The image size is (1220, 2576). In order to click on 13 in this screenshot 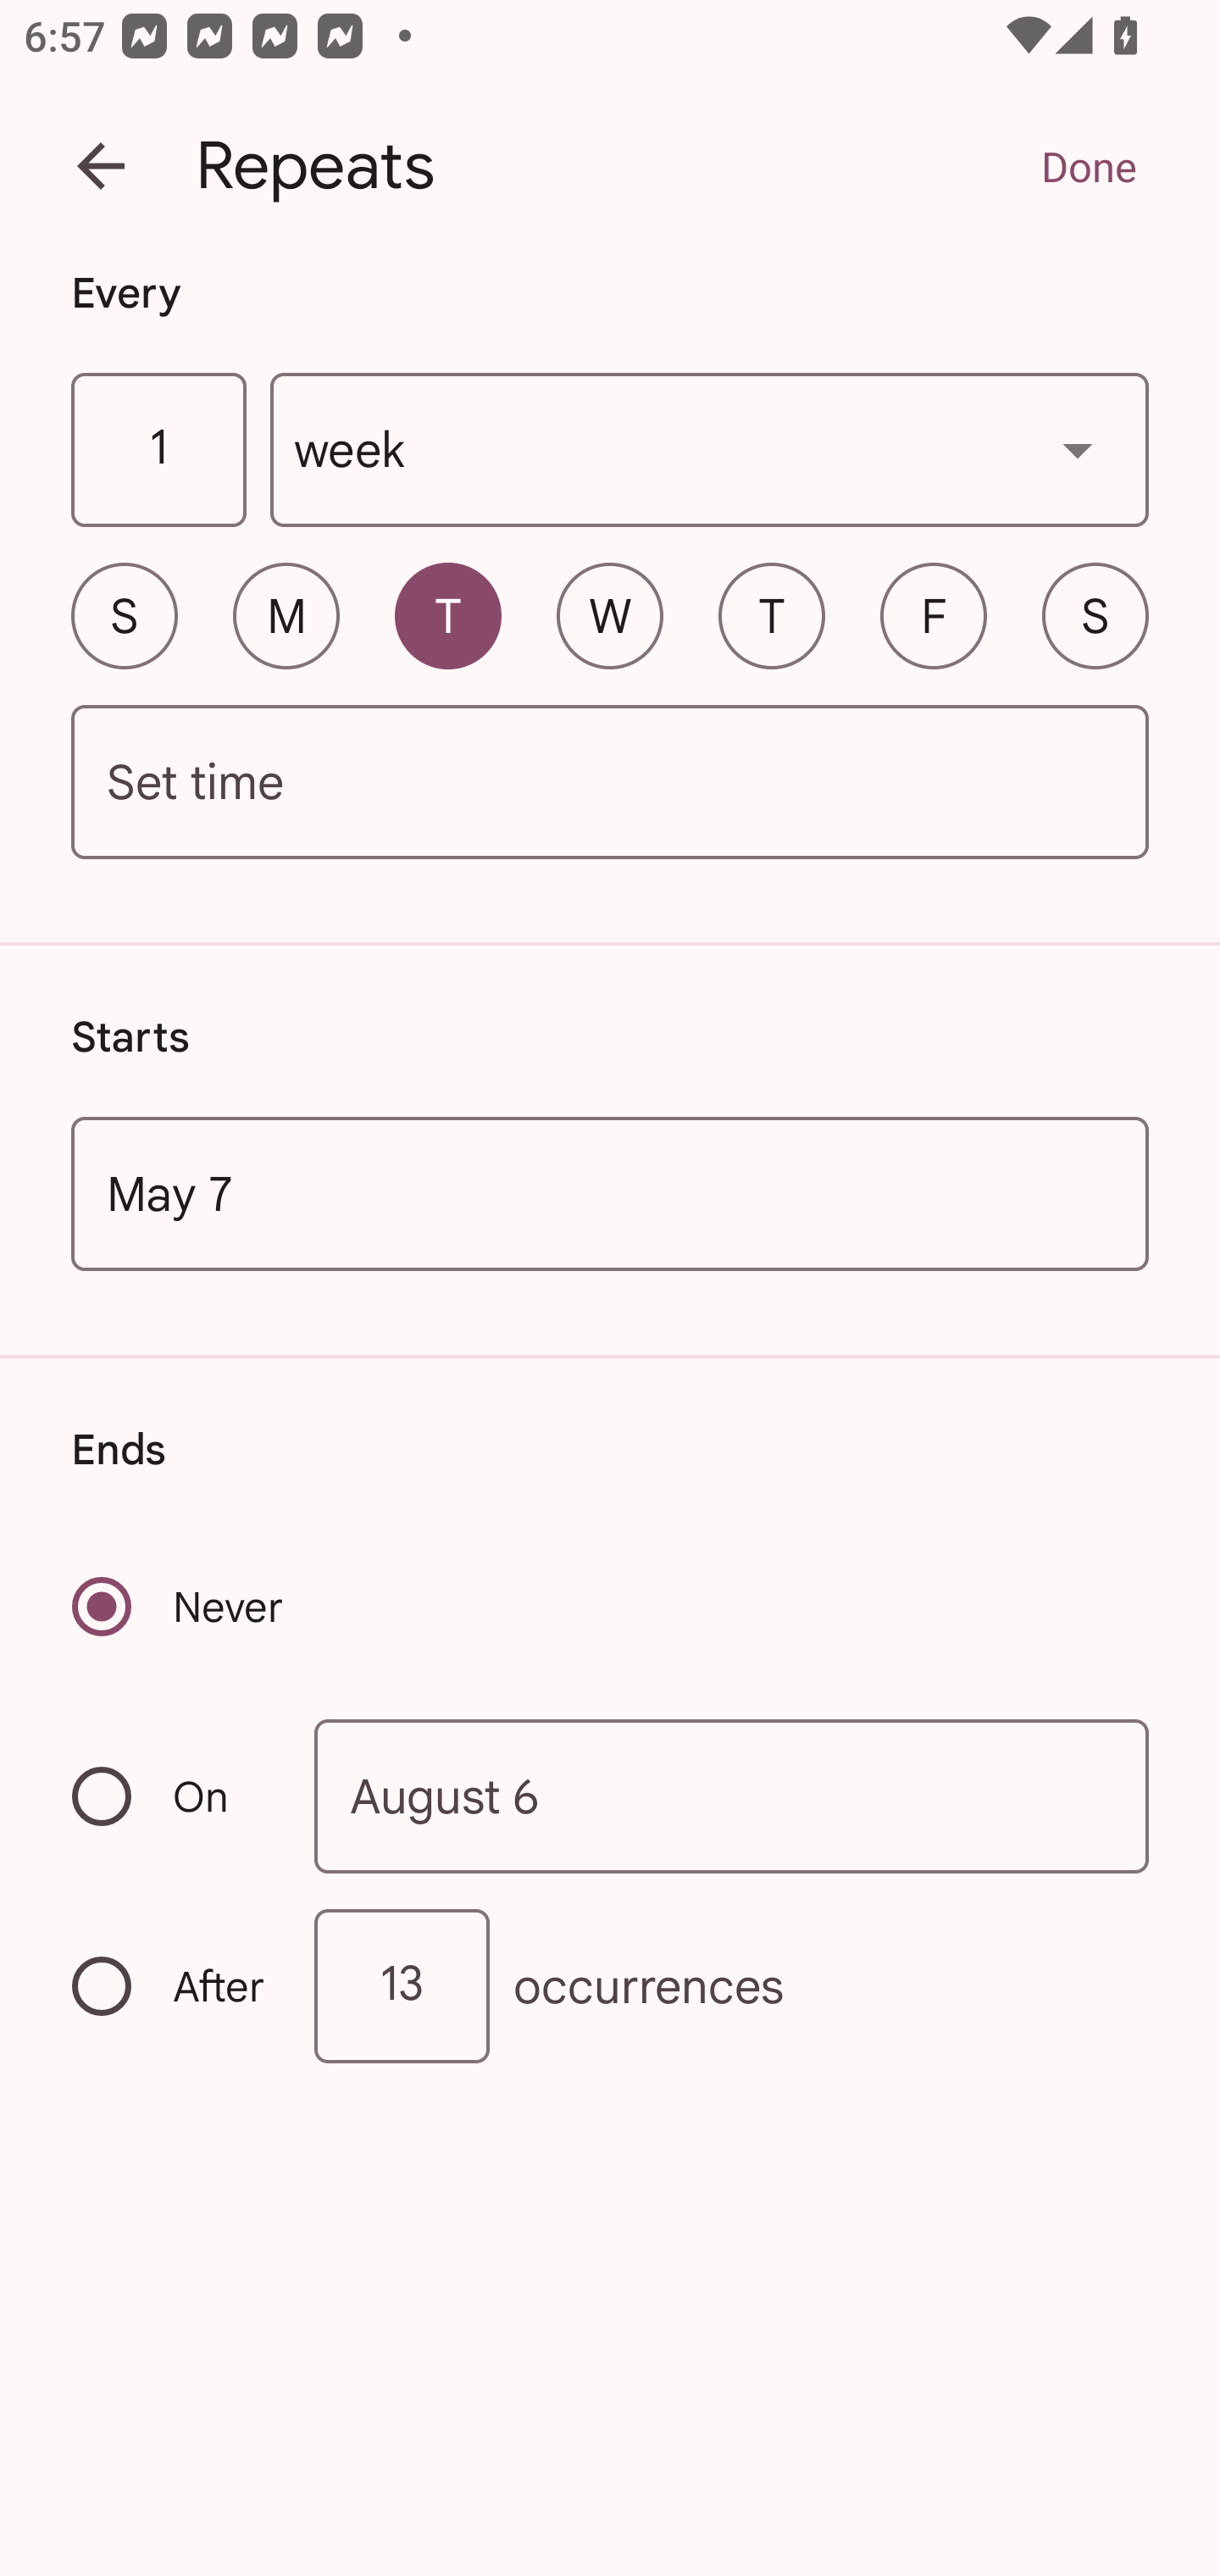, I will do `click(402, 1986)`.